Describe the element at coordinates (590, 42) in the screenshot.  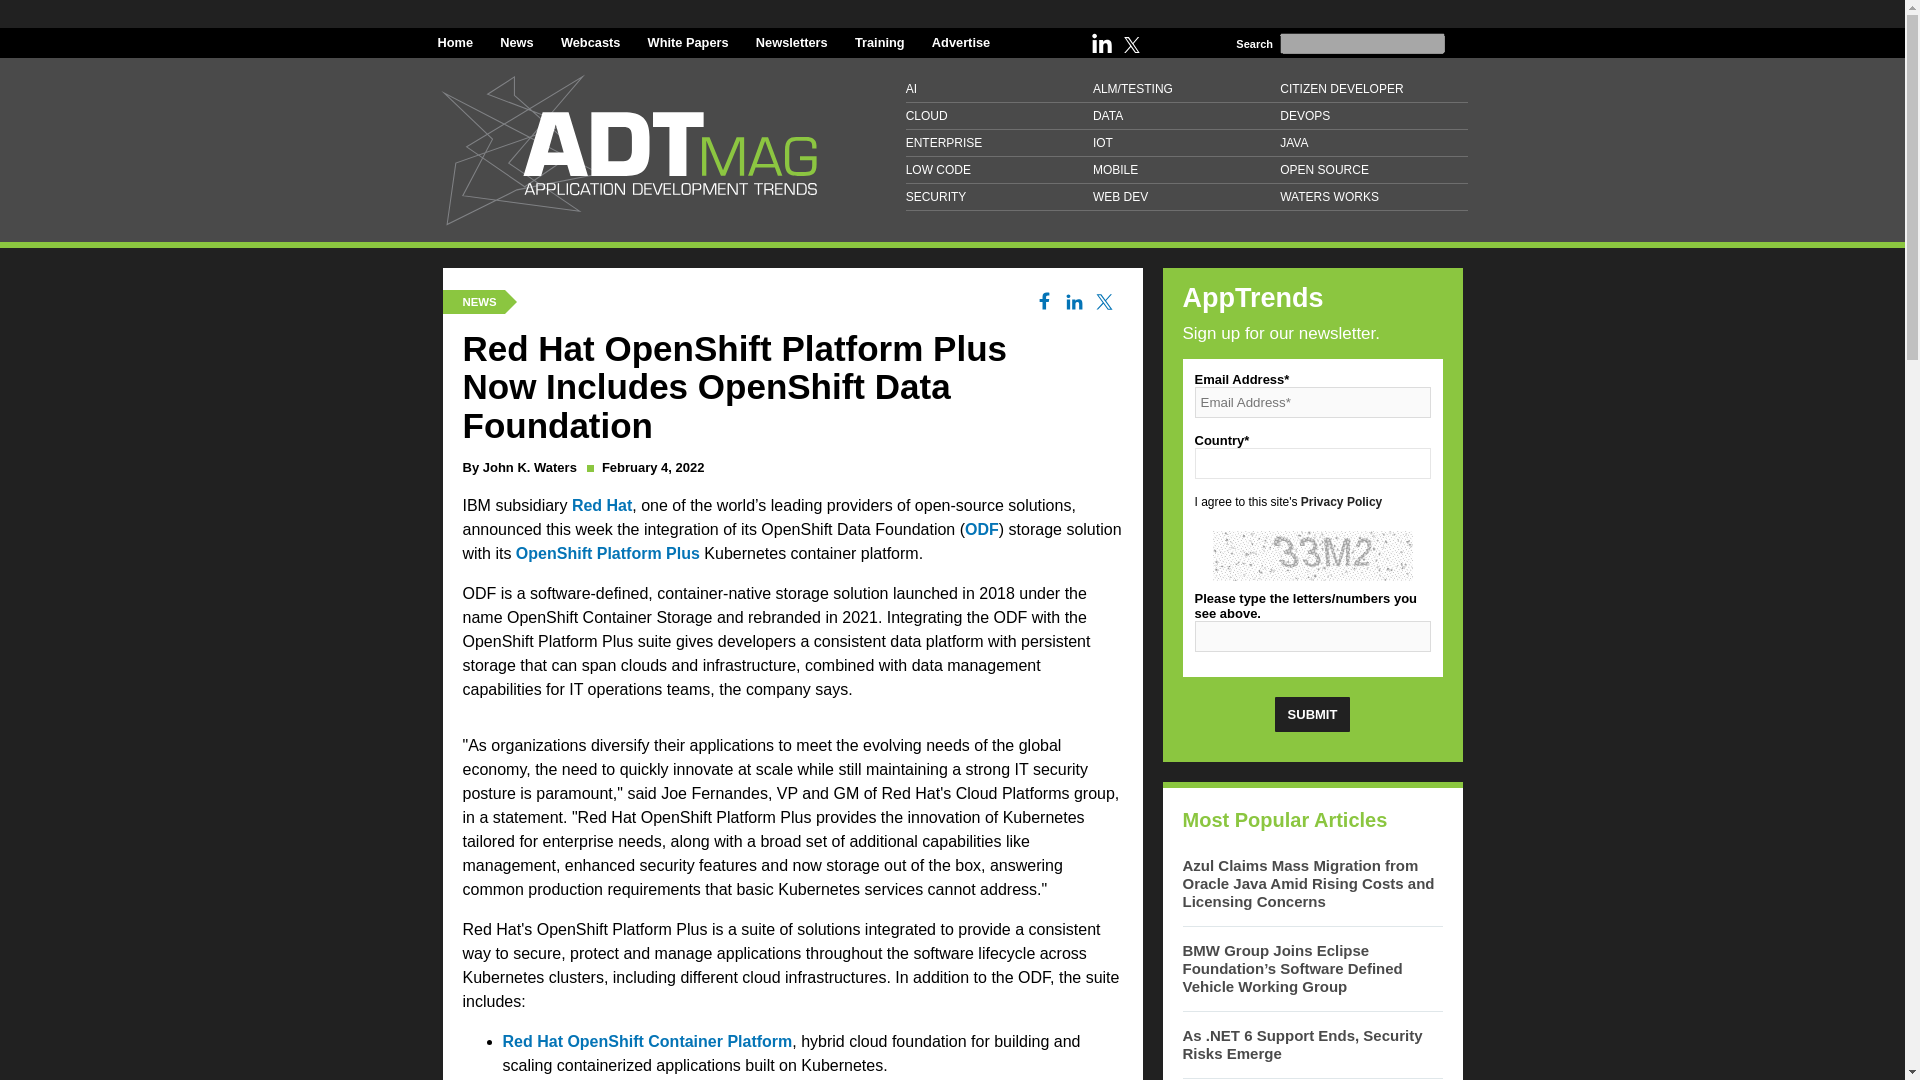
I see `Webcasts` at that location.